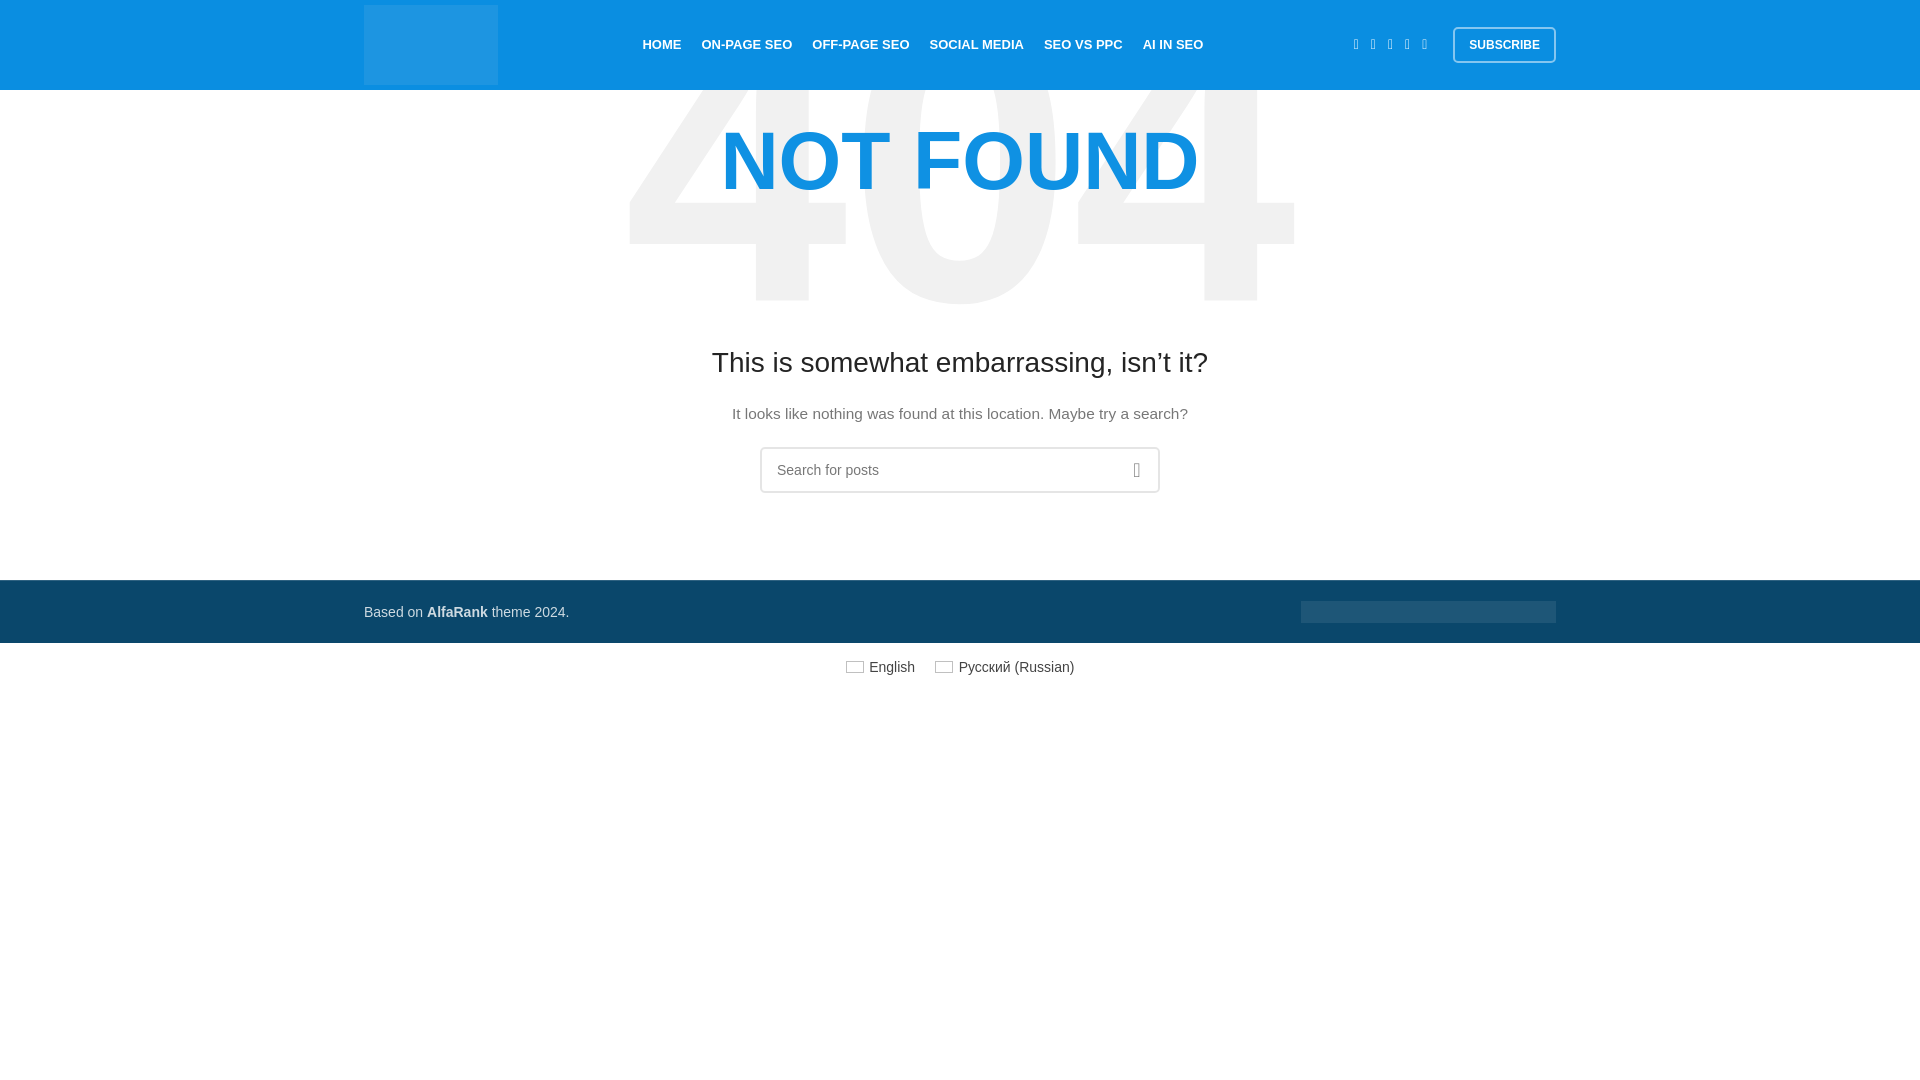  What do you see at coordinates (960, 470) in the screenshot?
I see `Search for posts` at bounding box center [960, 470].